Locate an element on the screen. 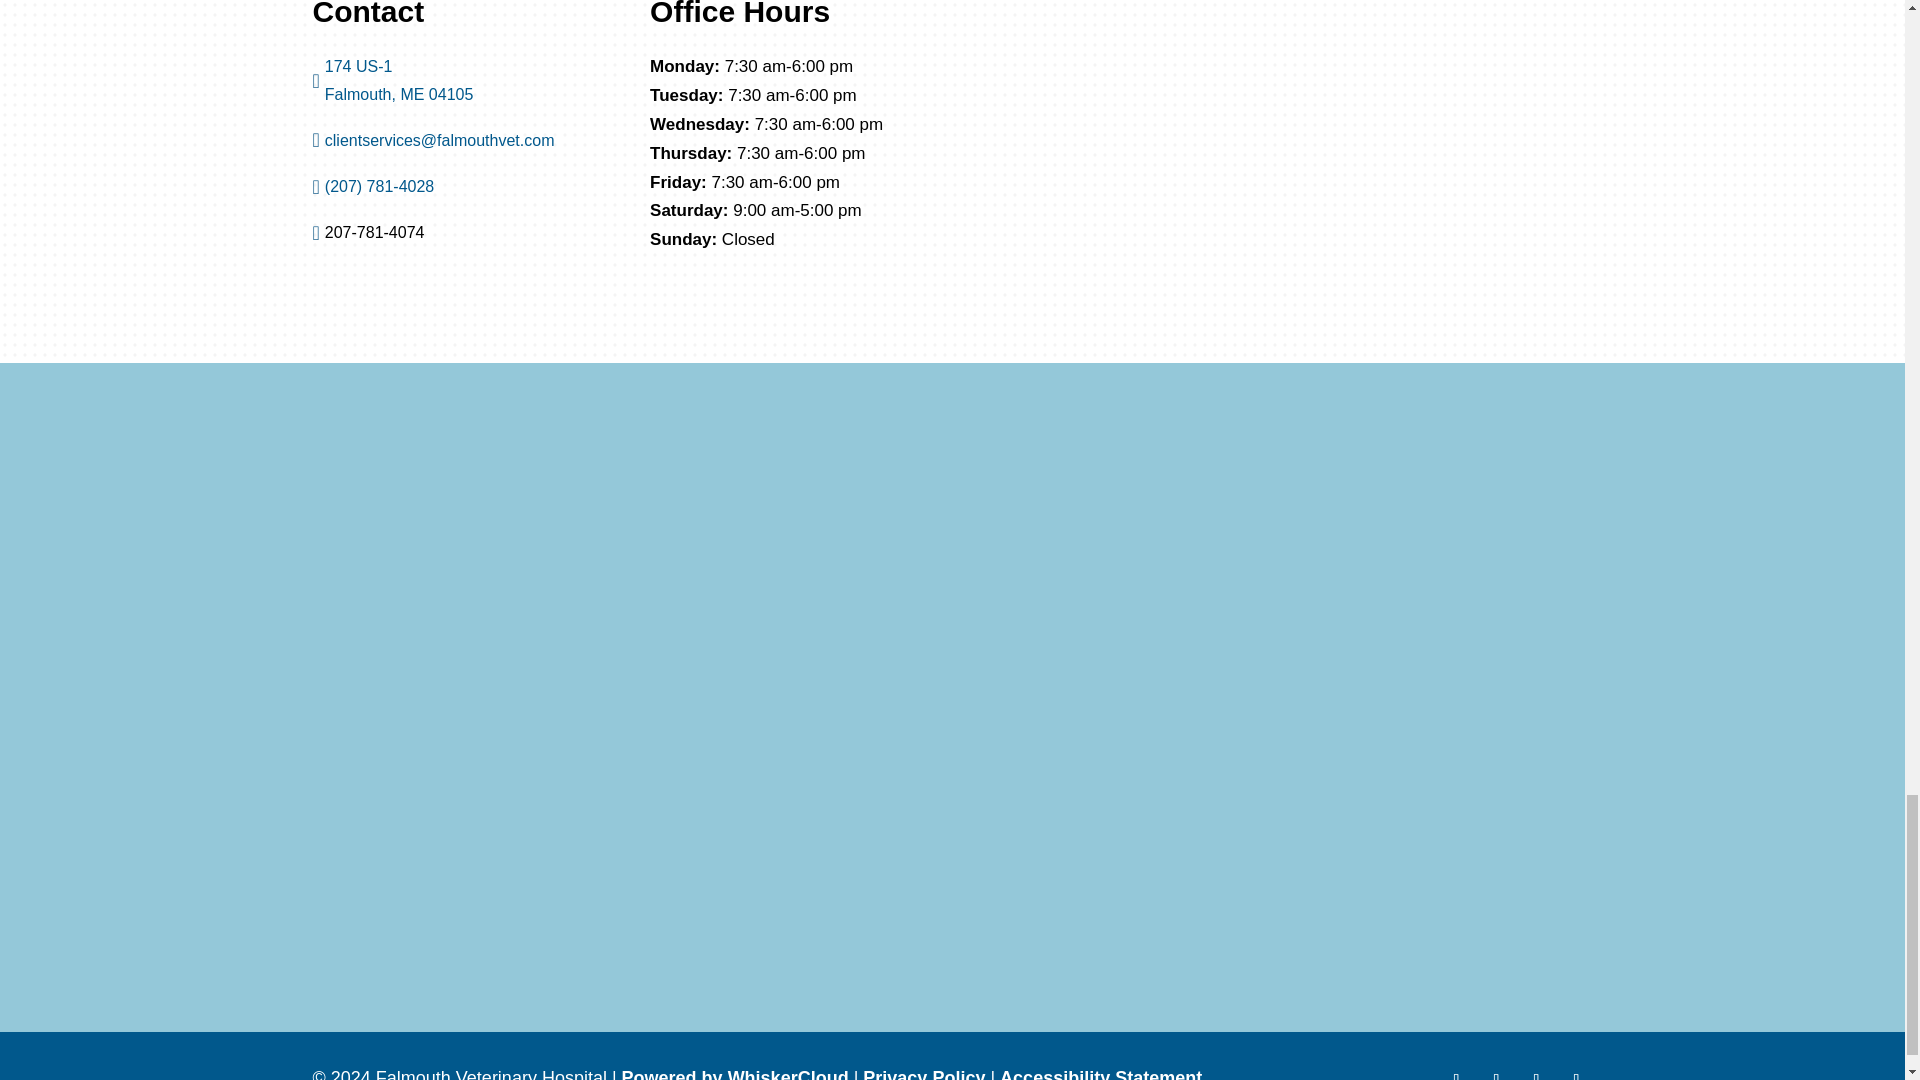 The image size is (1920, 1080). Follow on Instagram is located at coordinates (1575, 1072).